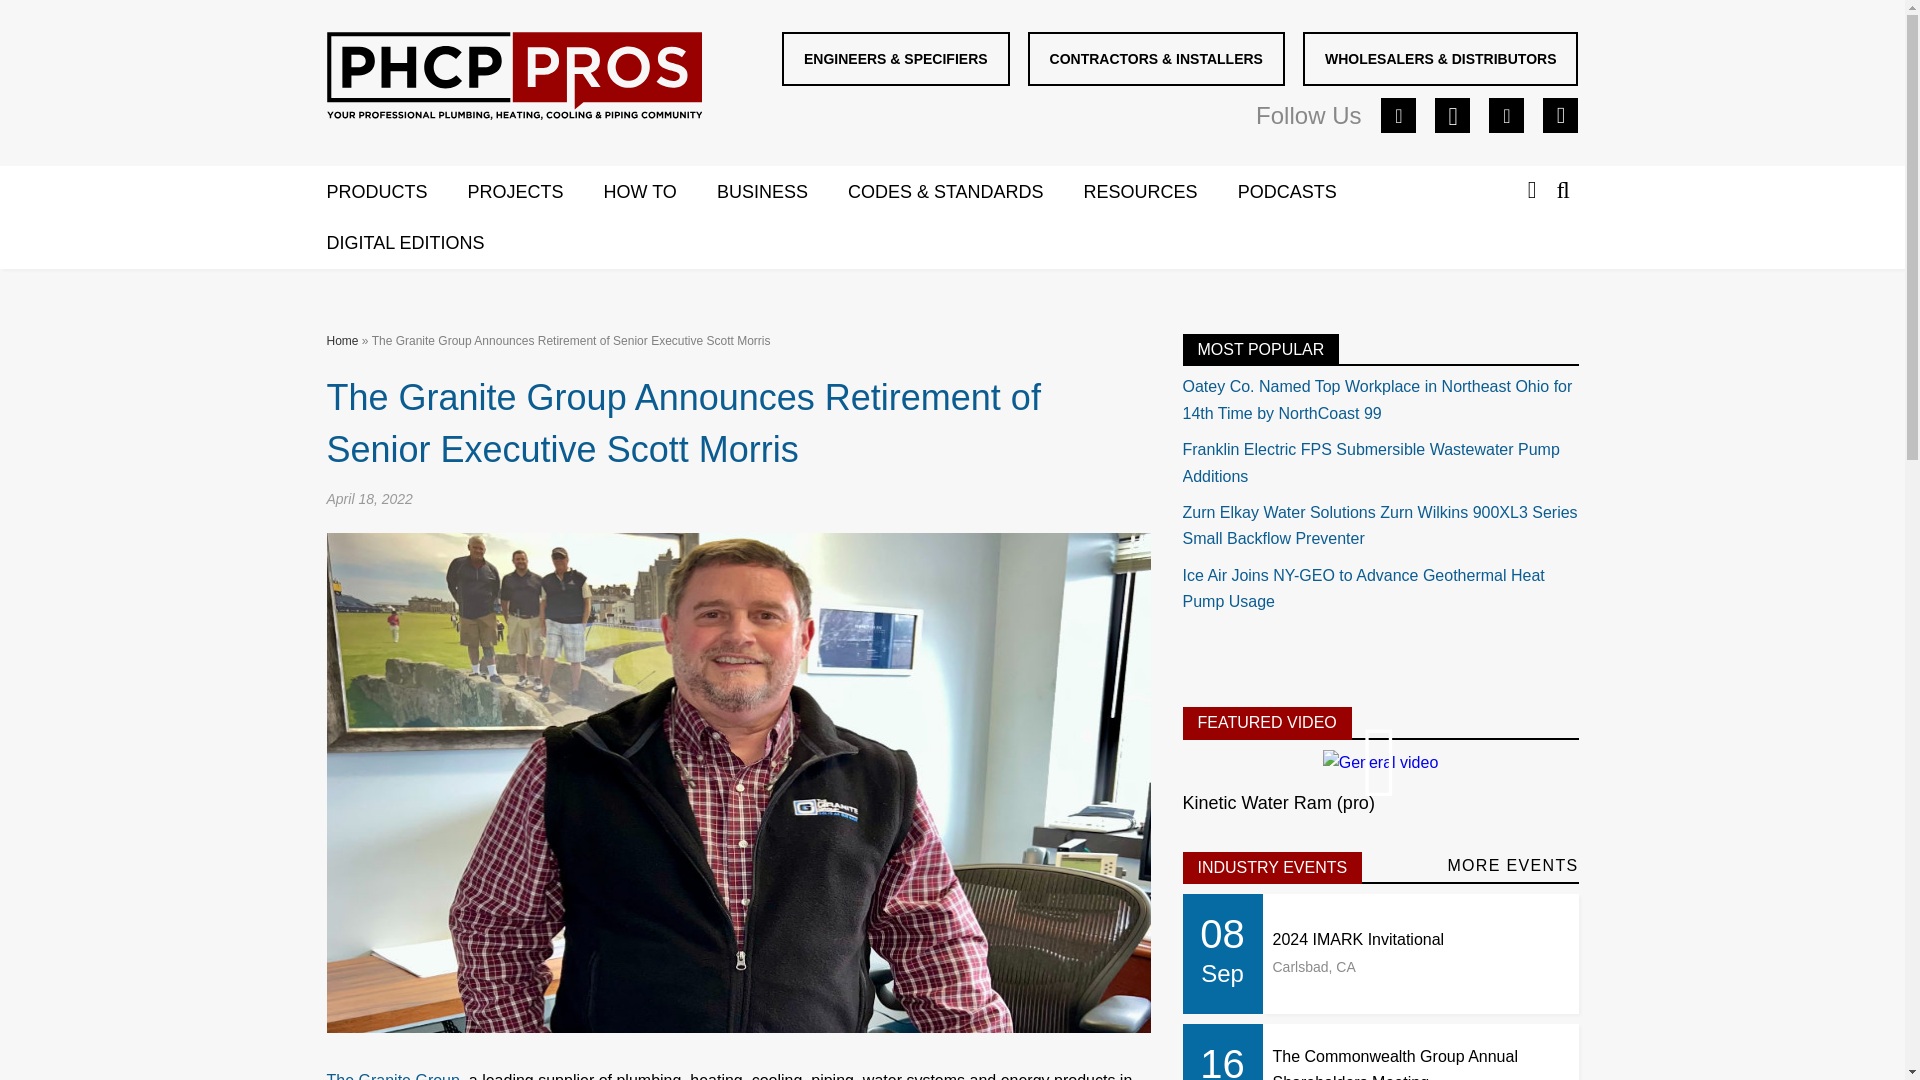 The width and height of the screenshot is (1920, 1080). Describe the element at coordinates (660, 193) in the screenshot. I see `HOW TO` at that location.